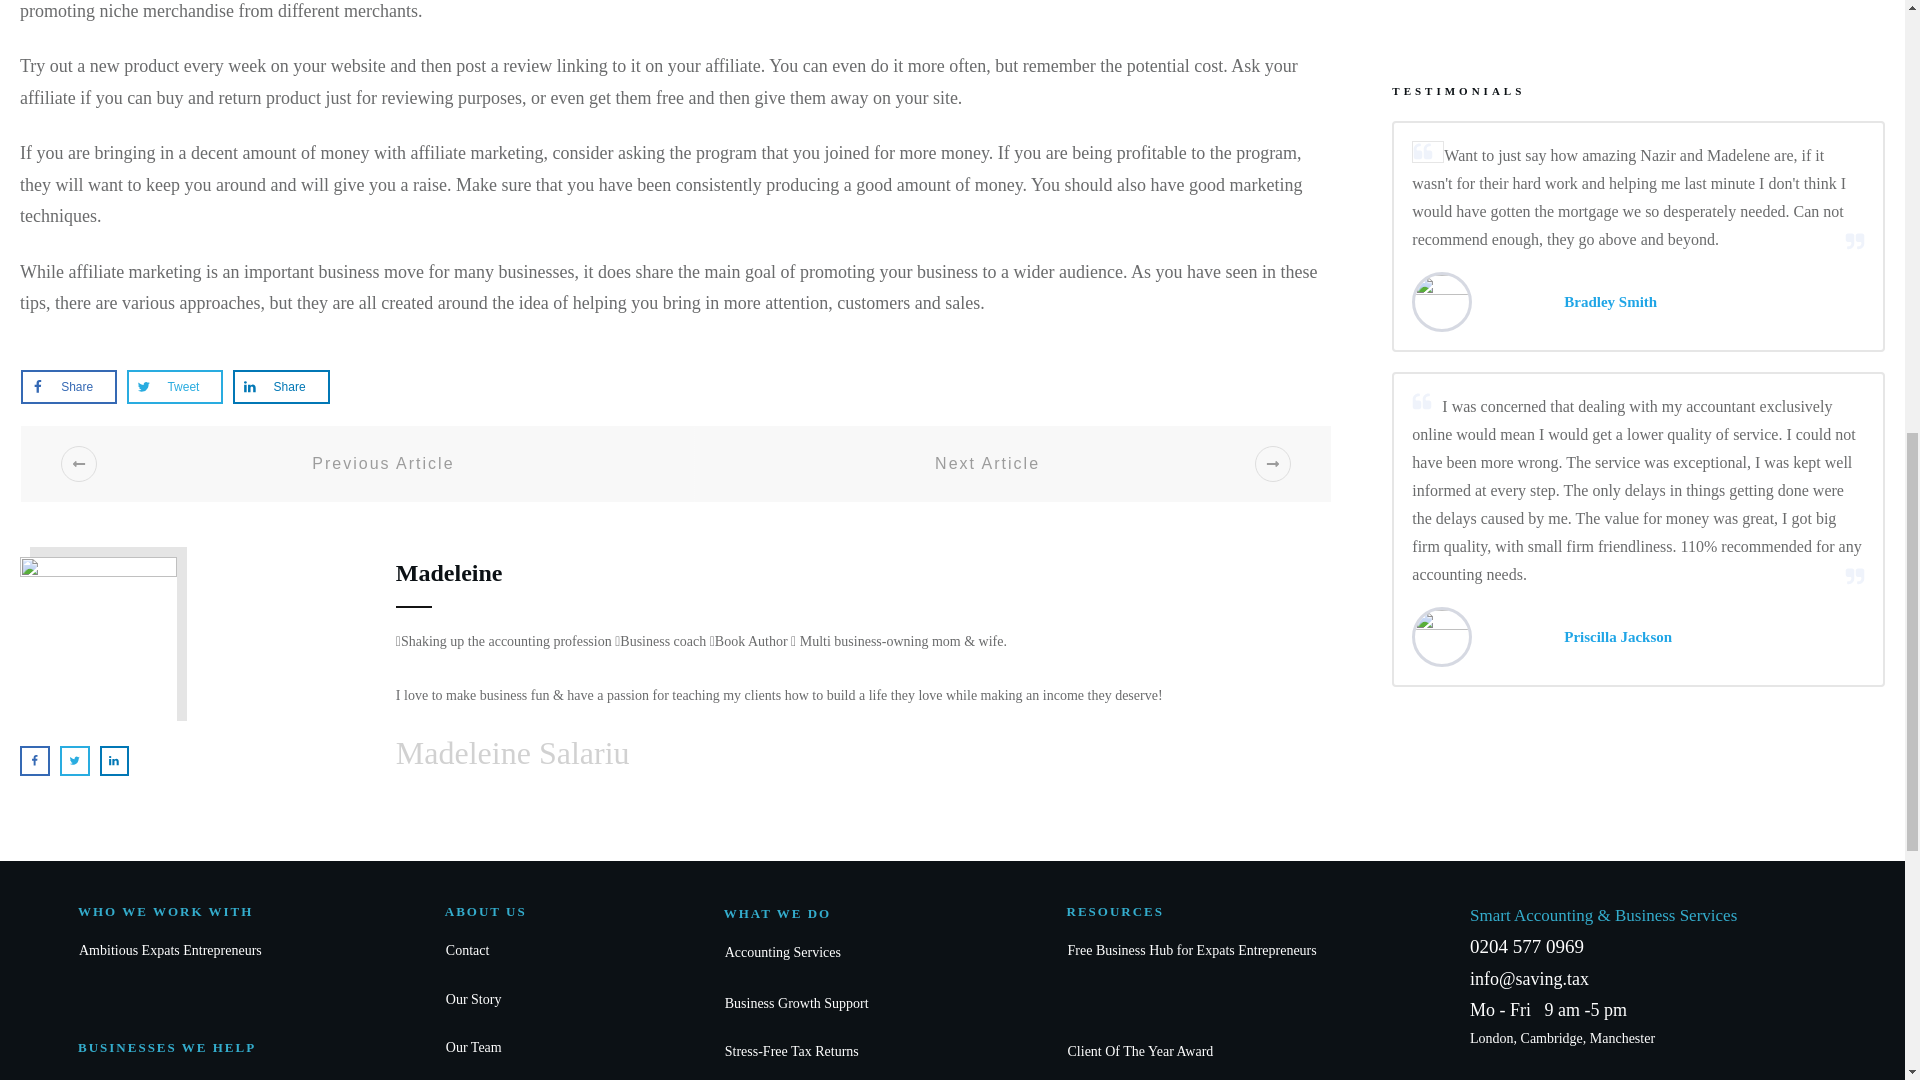 This screenshot has height=1080, width=1920. What do you see at coordinates (98, 644) in the screenshot?
I see `Madeleine Salariu 1` at bounding box center [98, 644].